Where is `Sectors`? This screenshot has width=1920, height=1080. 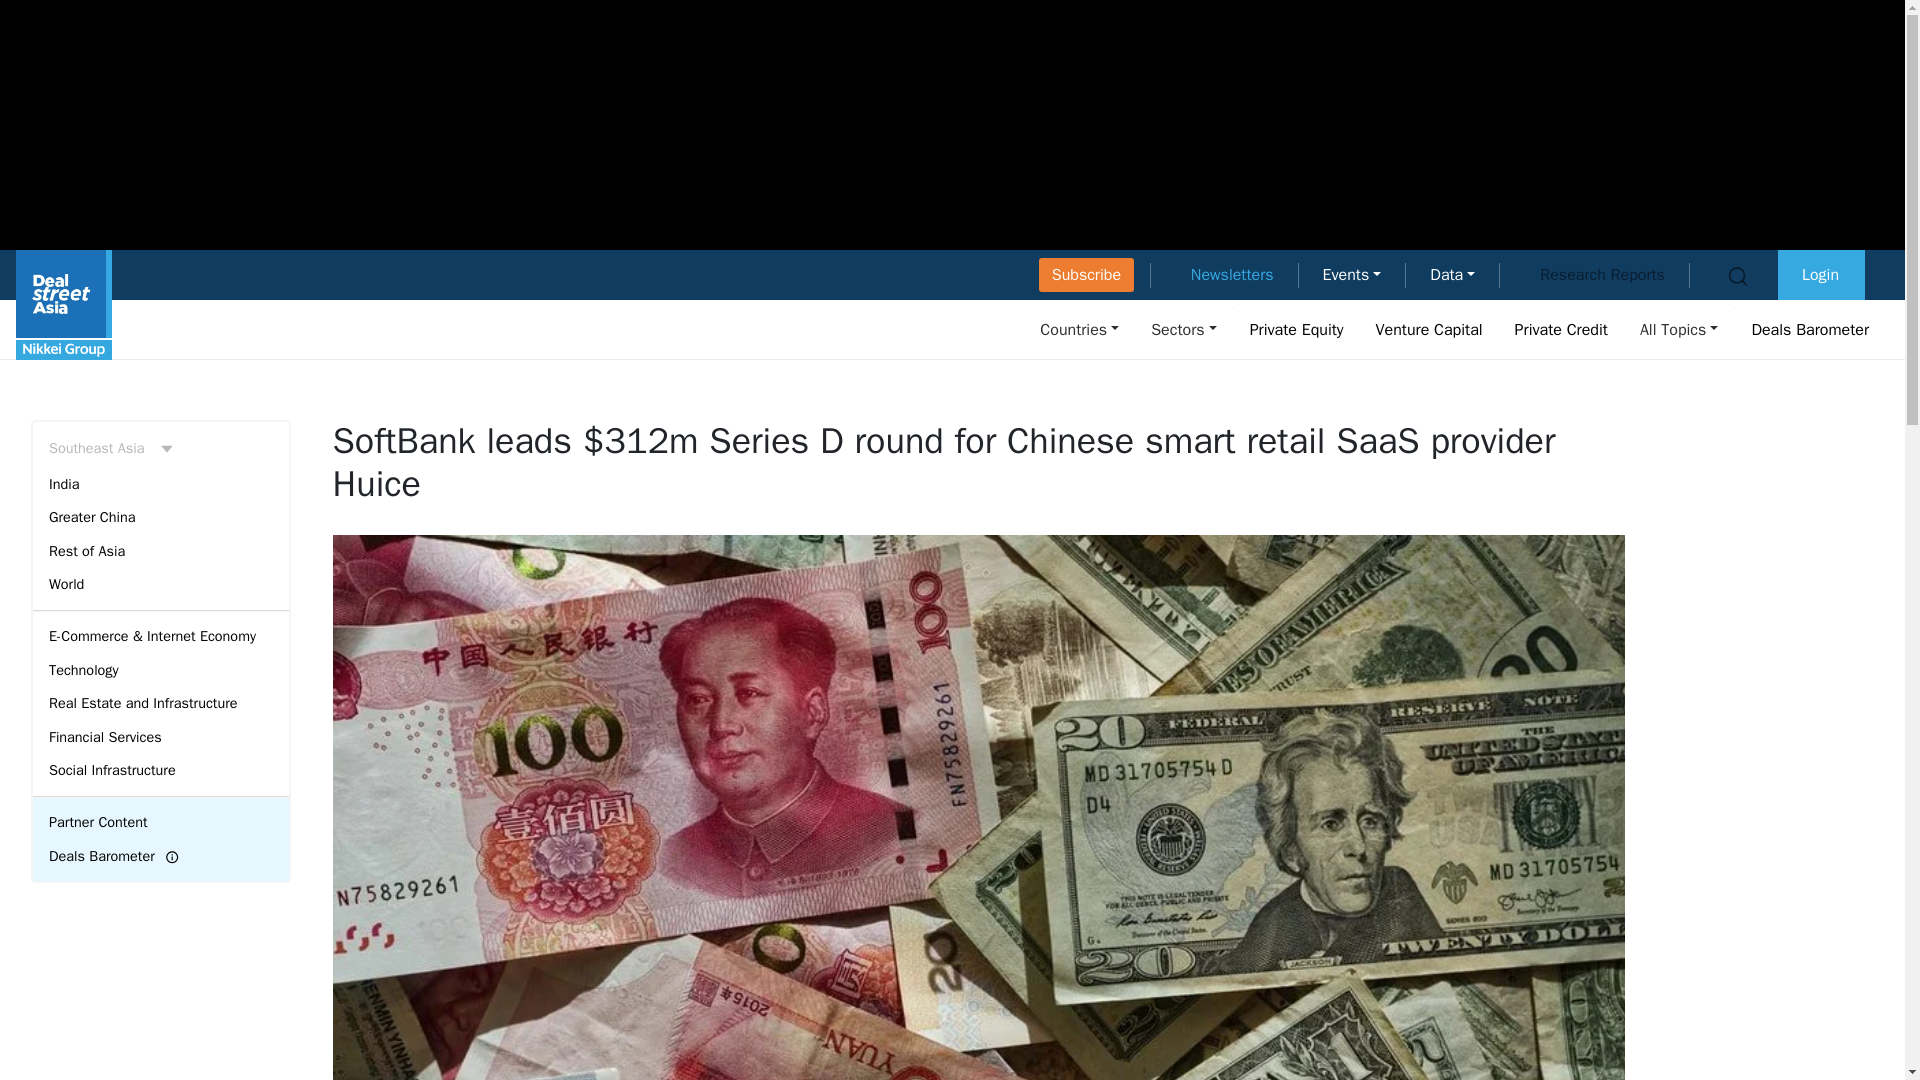 Sectors is located at coordinates (1183, 329).